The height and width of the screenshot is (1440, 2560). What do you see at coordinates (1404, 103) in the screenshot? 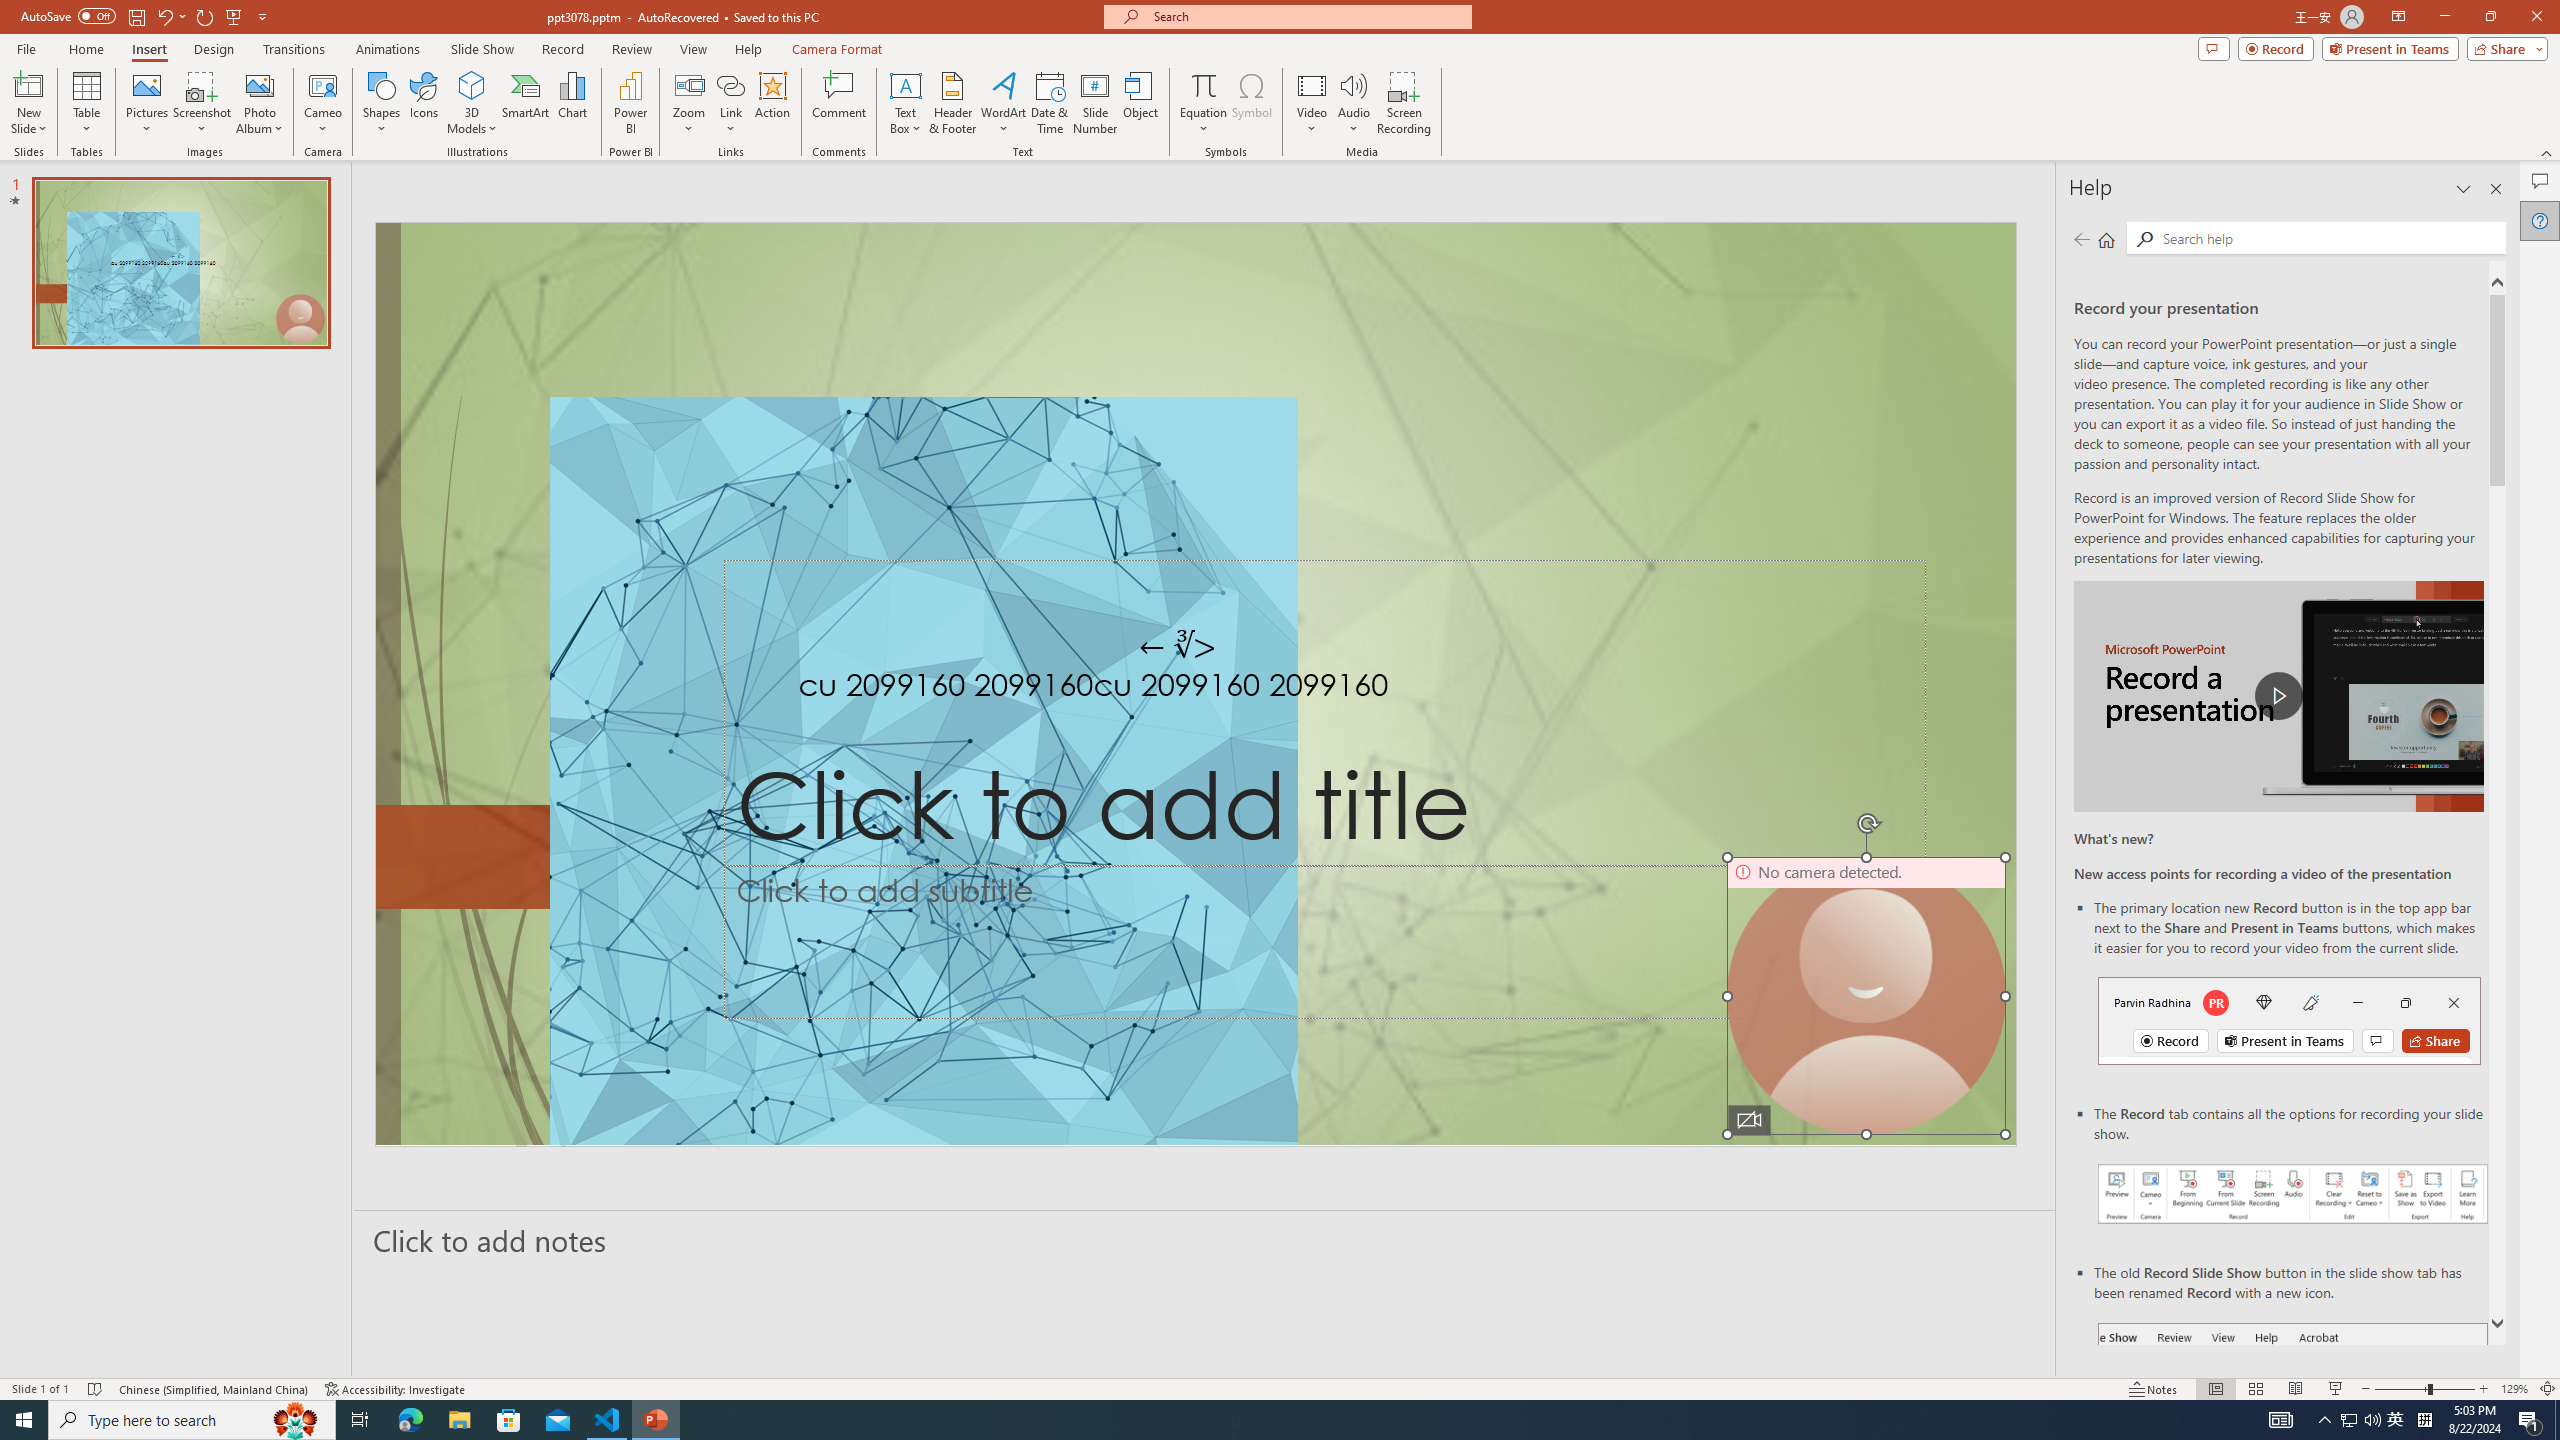
I see `Screen Recording...` at bounding box center [1404, 103].